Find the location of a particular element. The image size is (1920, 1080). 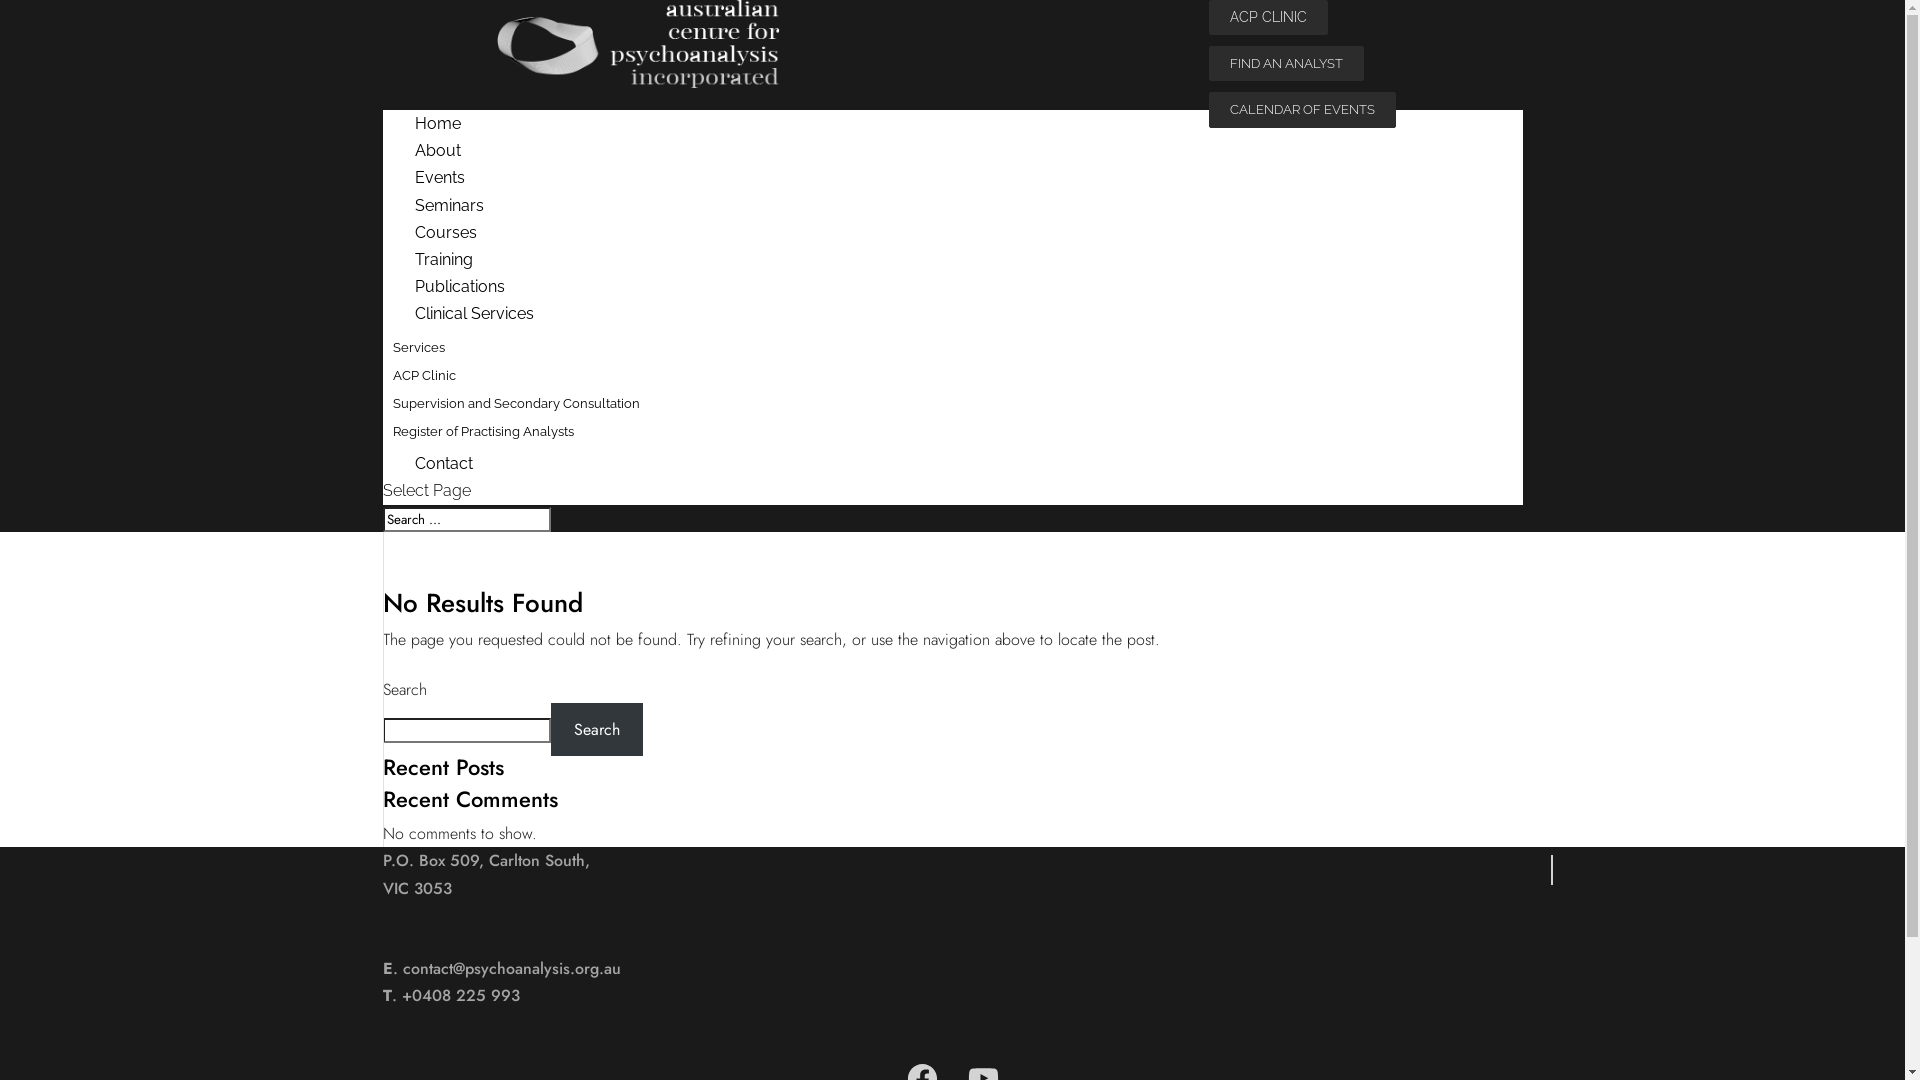

Events is located at coordinates (440, 178).